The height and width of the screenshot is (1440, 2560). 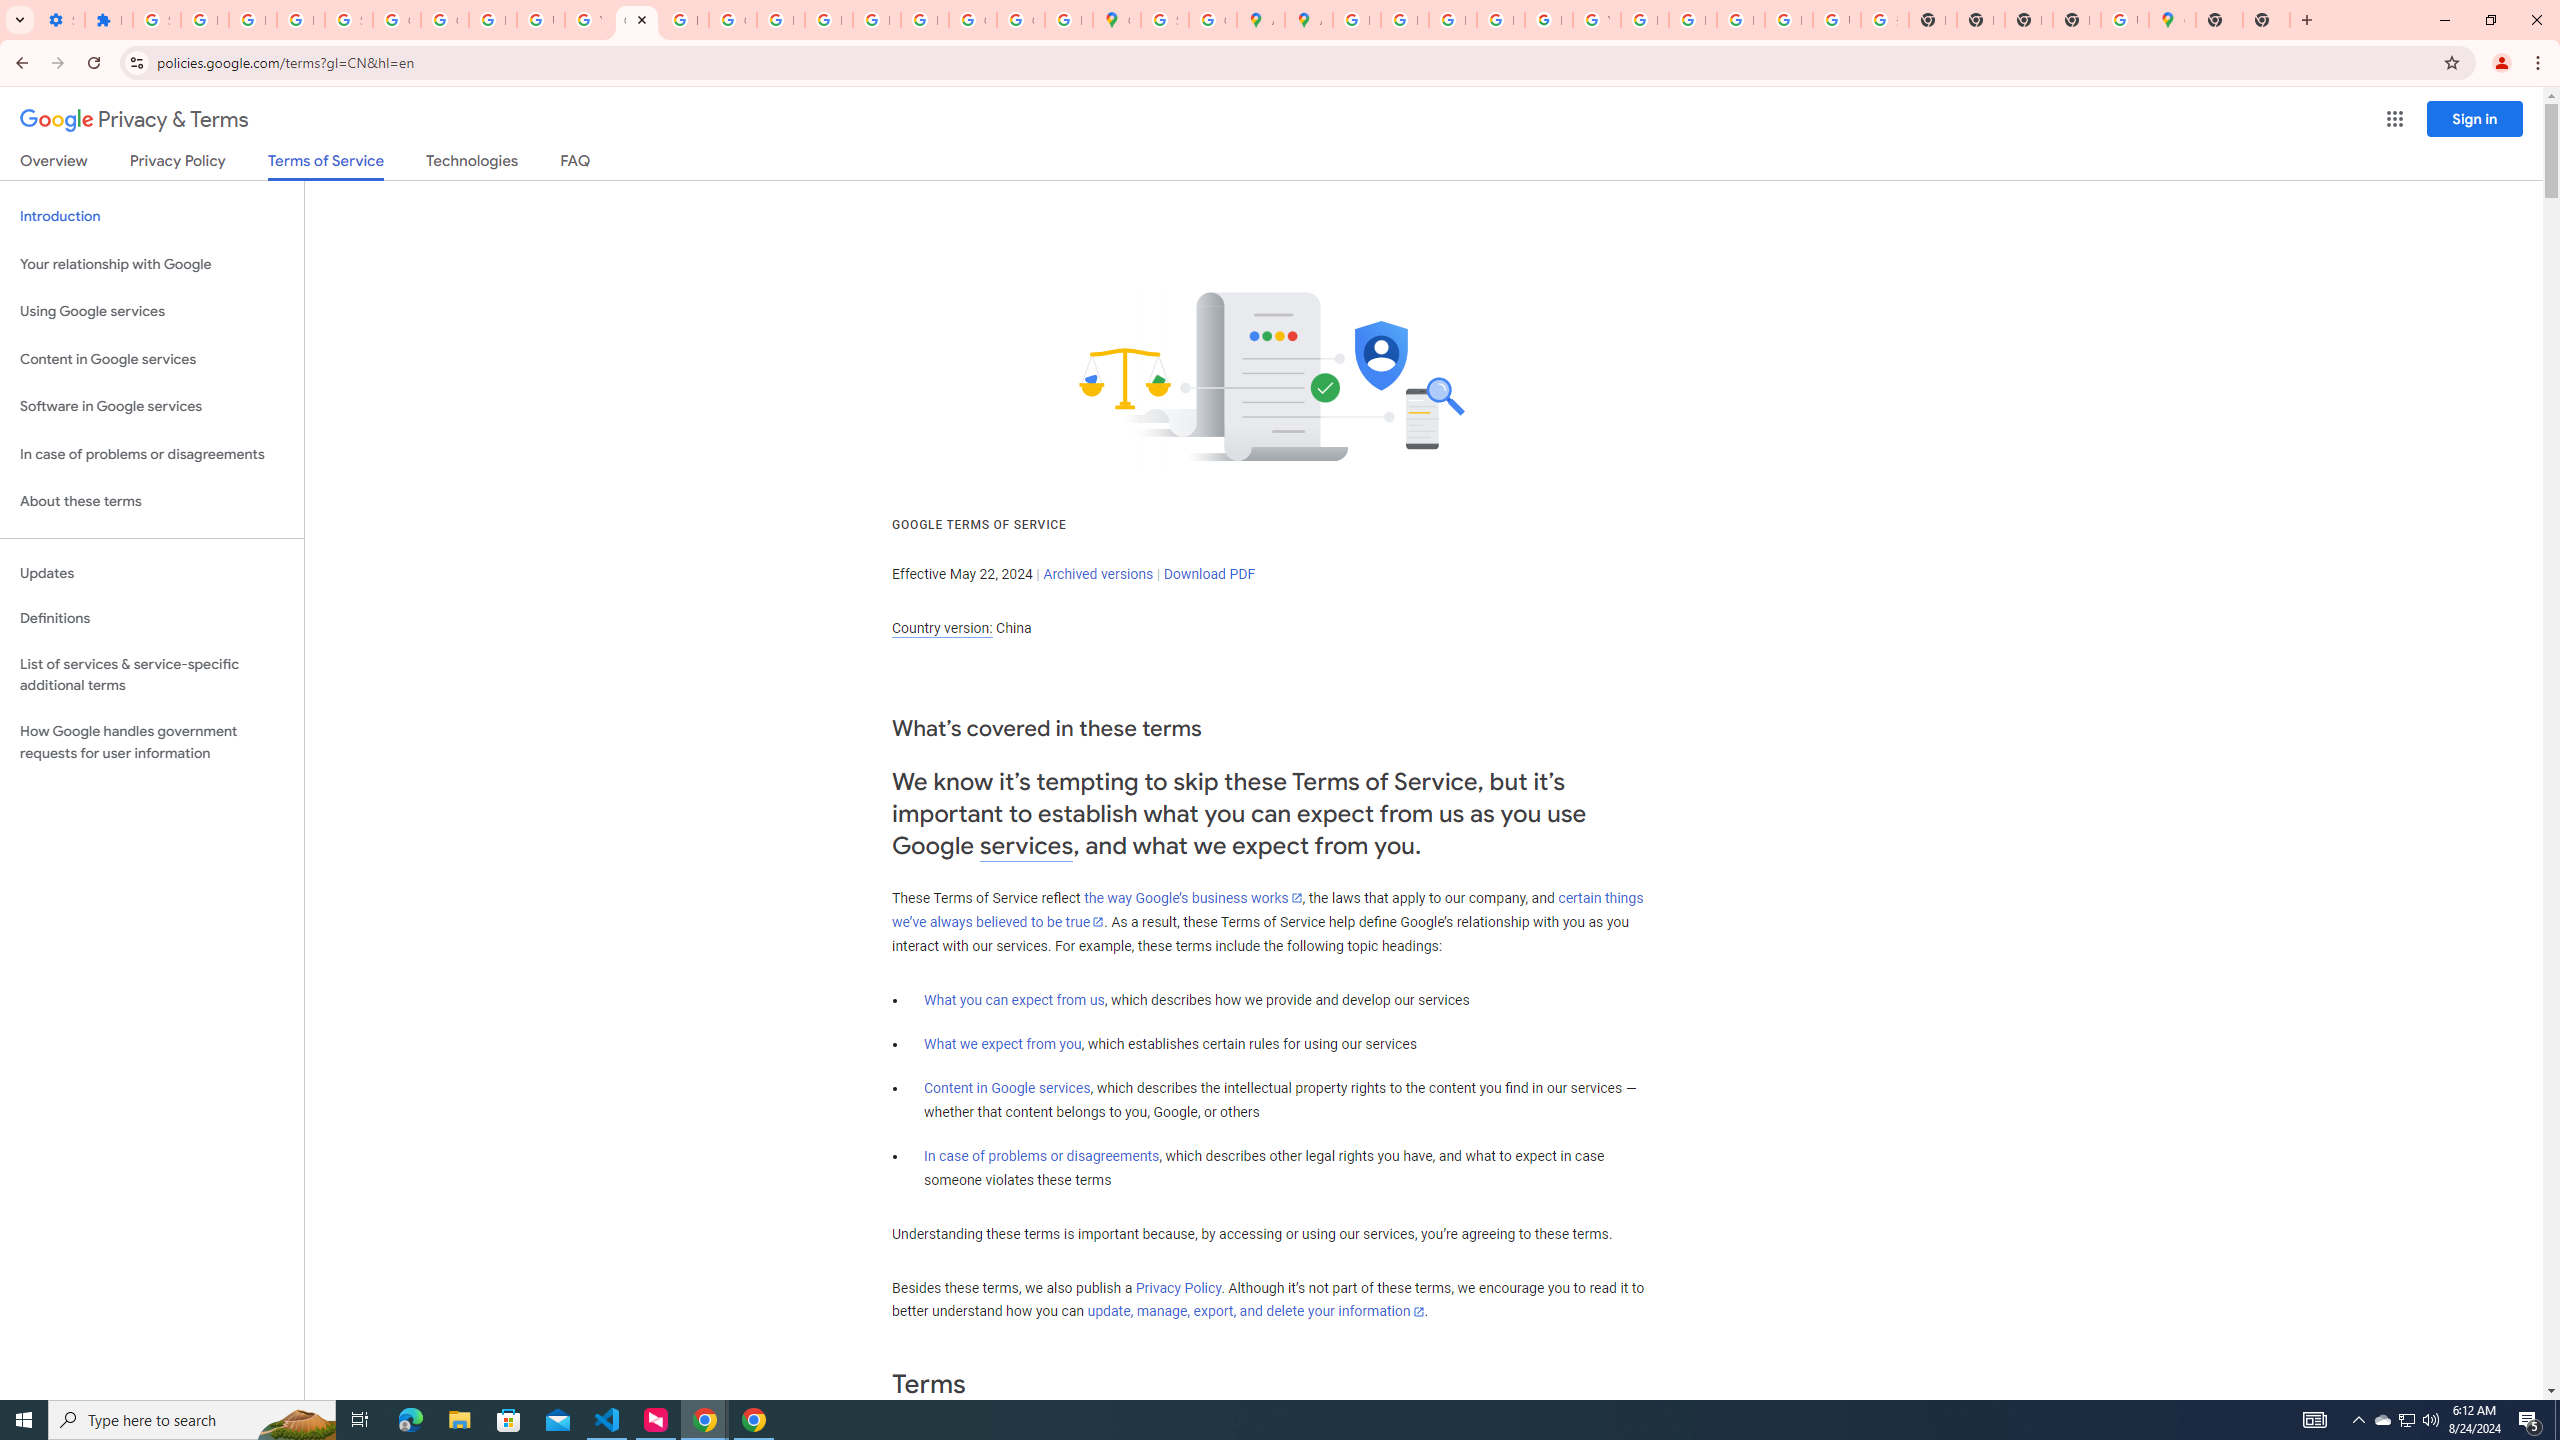 I want to click on What you can expect from us, so click(x=1014, y=1000).